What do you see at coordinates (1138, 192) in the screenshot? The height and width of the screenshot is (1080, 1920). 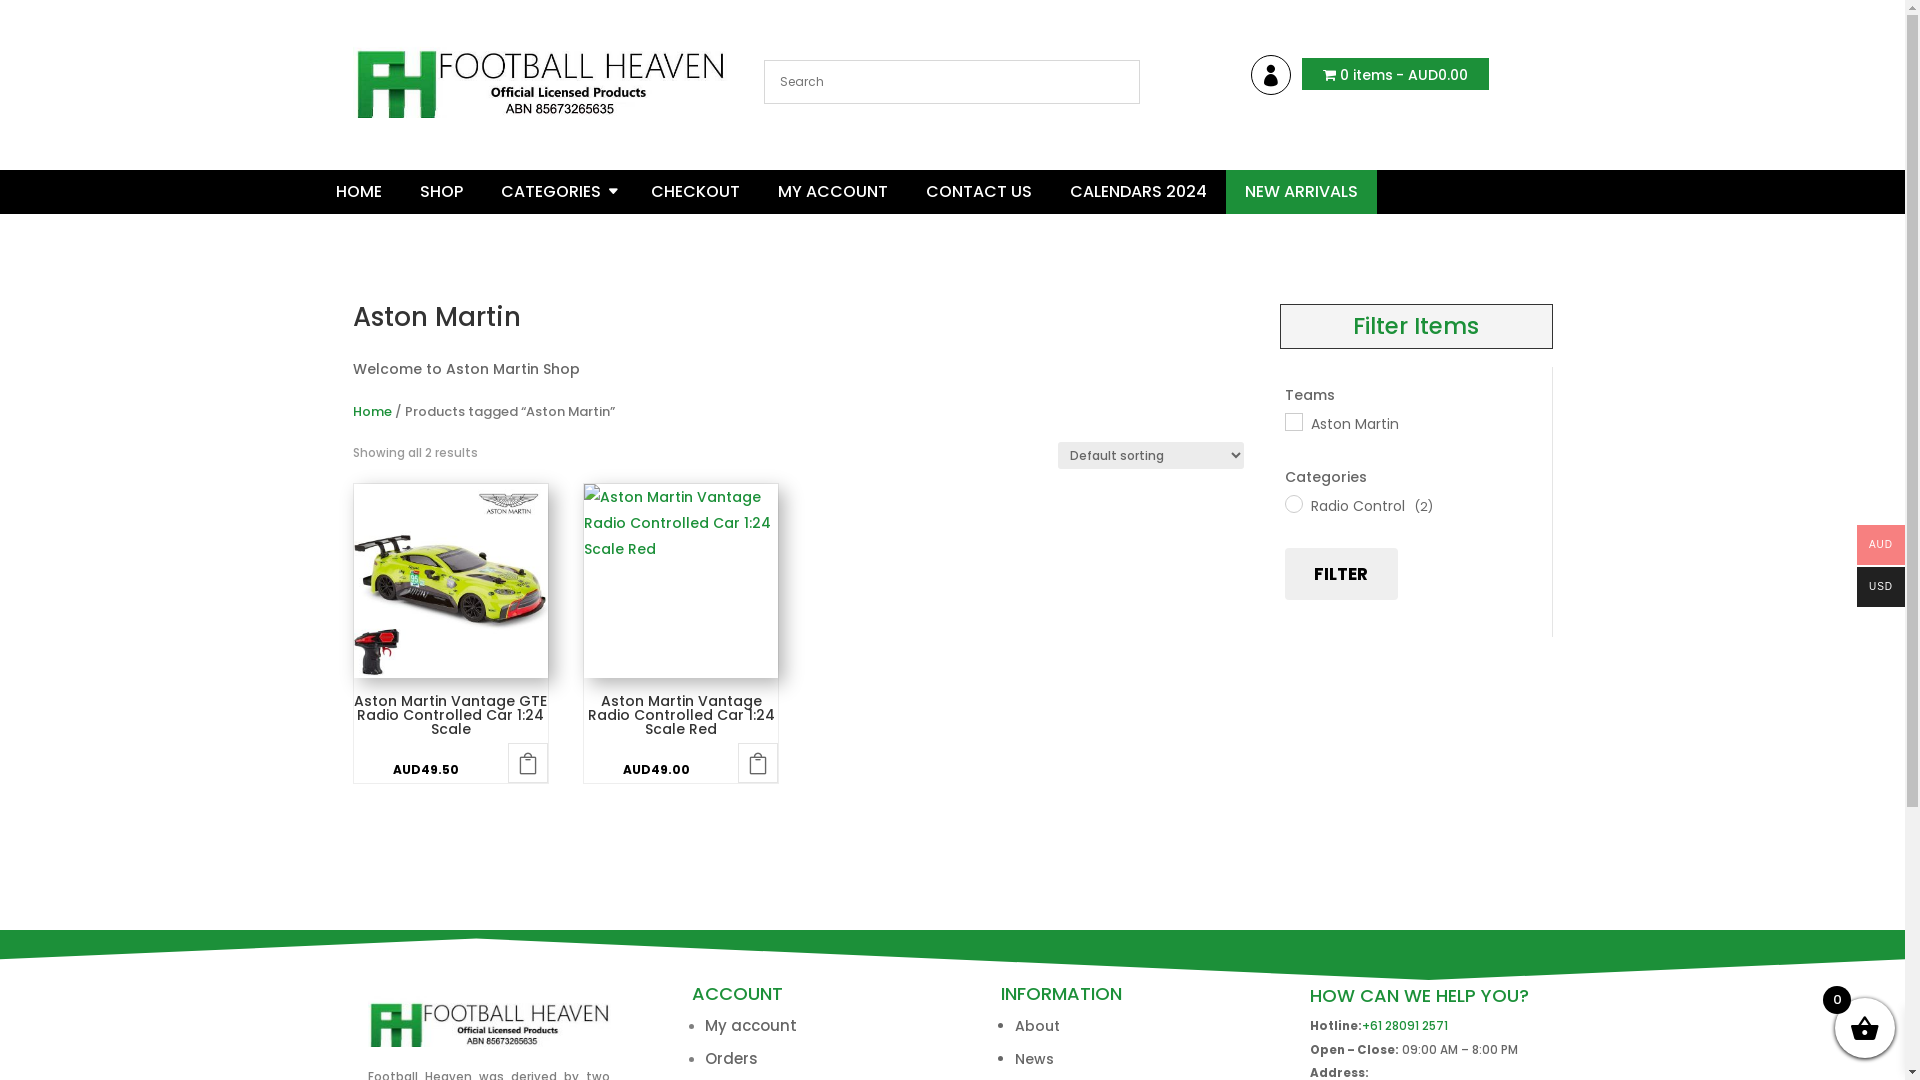 I see `CALENDARS 2024` at bounding box center [1138, 192].